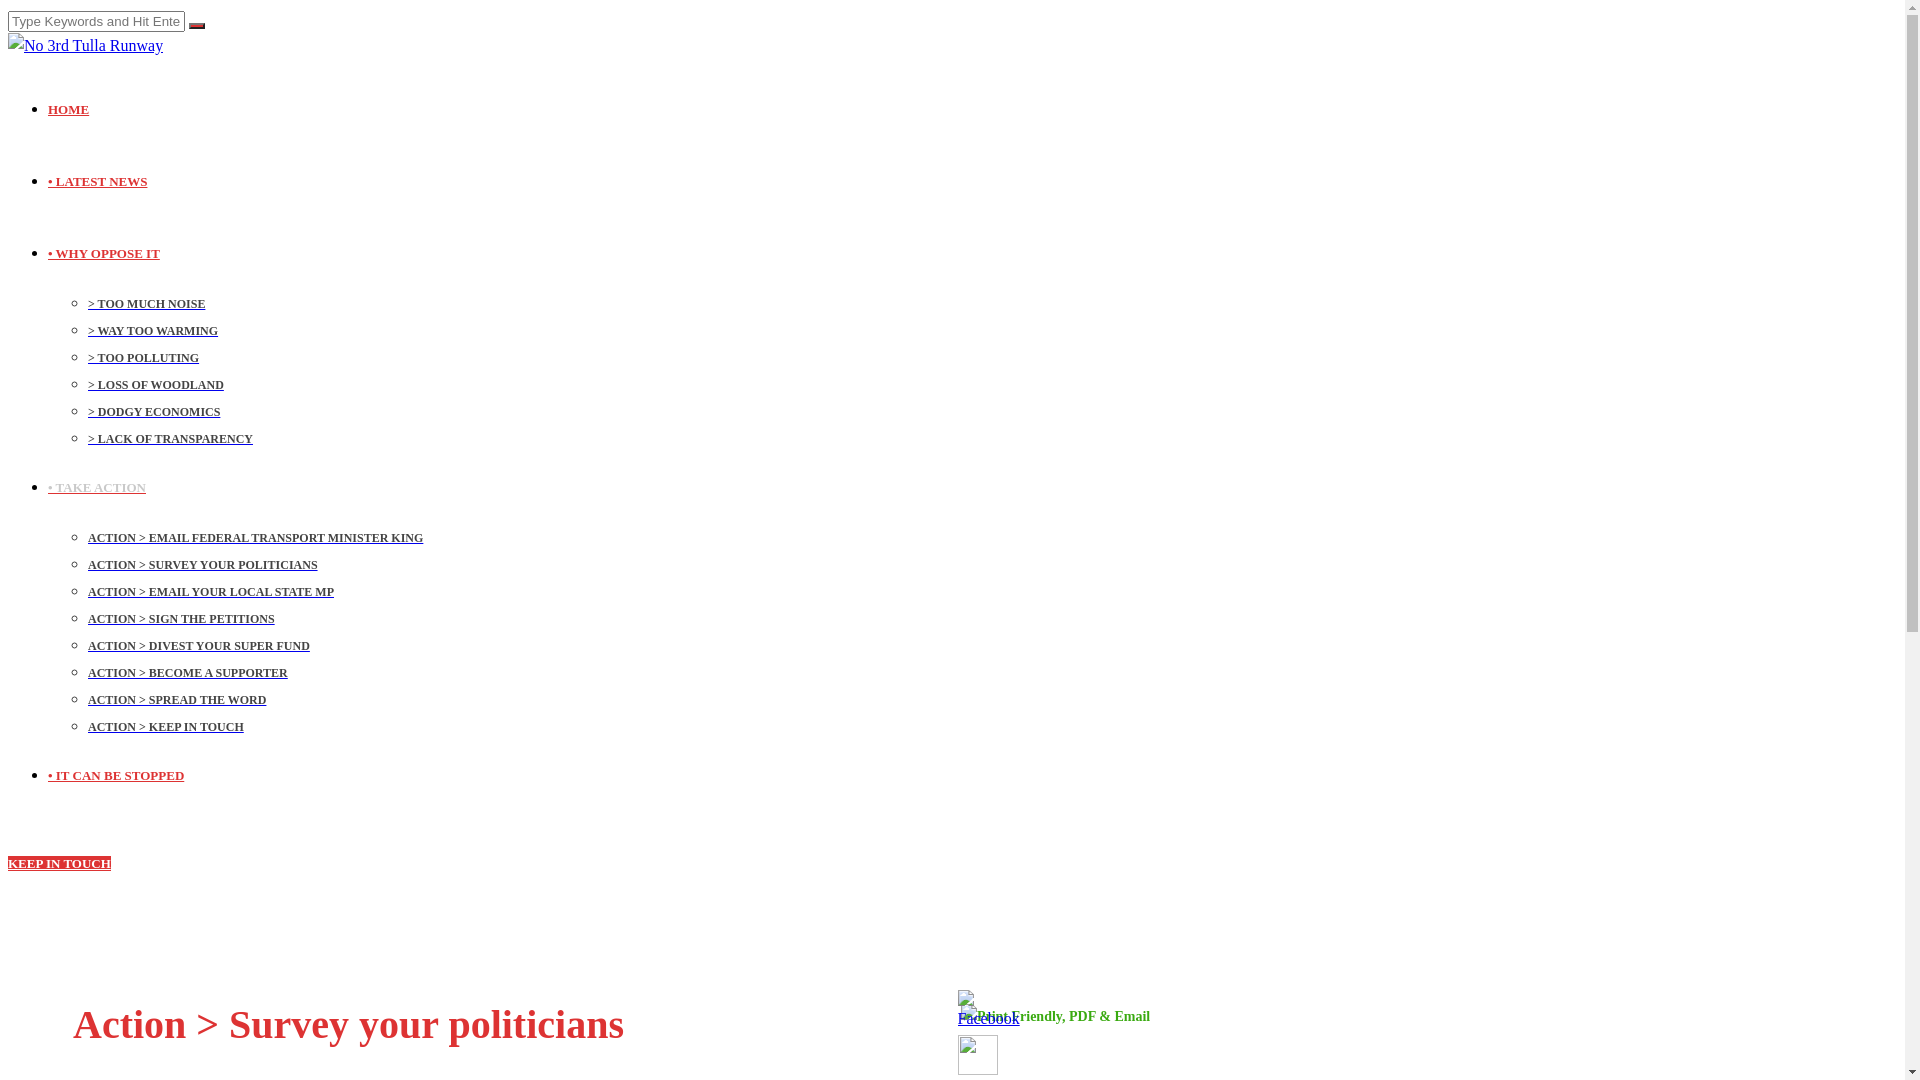 This screenshot has height=1080, width=1920. What do you see at coordinates (1056, 1016) in the screenshot?
I see `Printer Friendly, PDF & Email` at bounding box center [1056, 1016].